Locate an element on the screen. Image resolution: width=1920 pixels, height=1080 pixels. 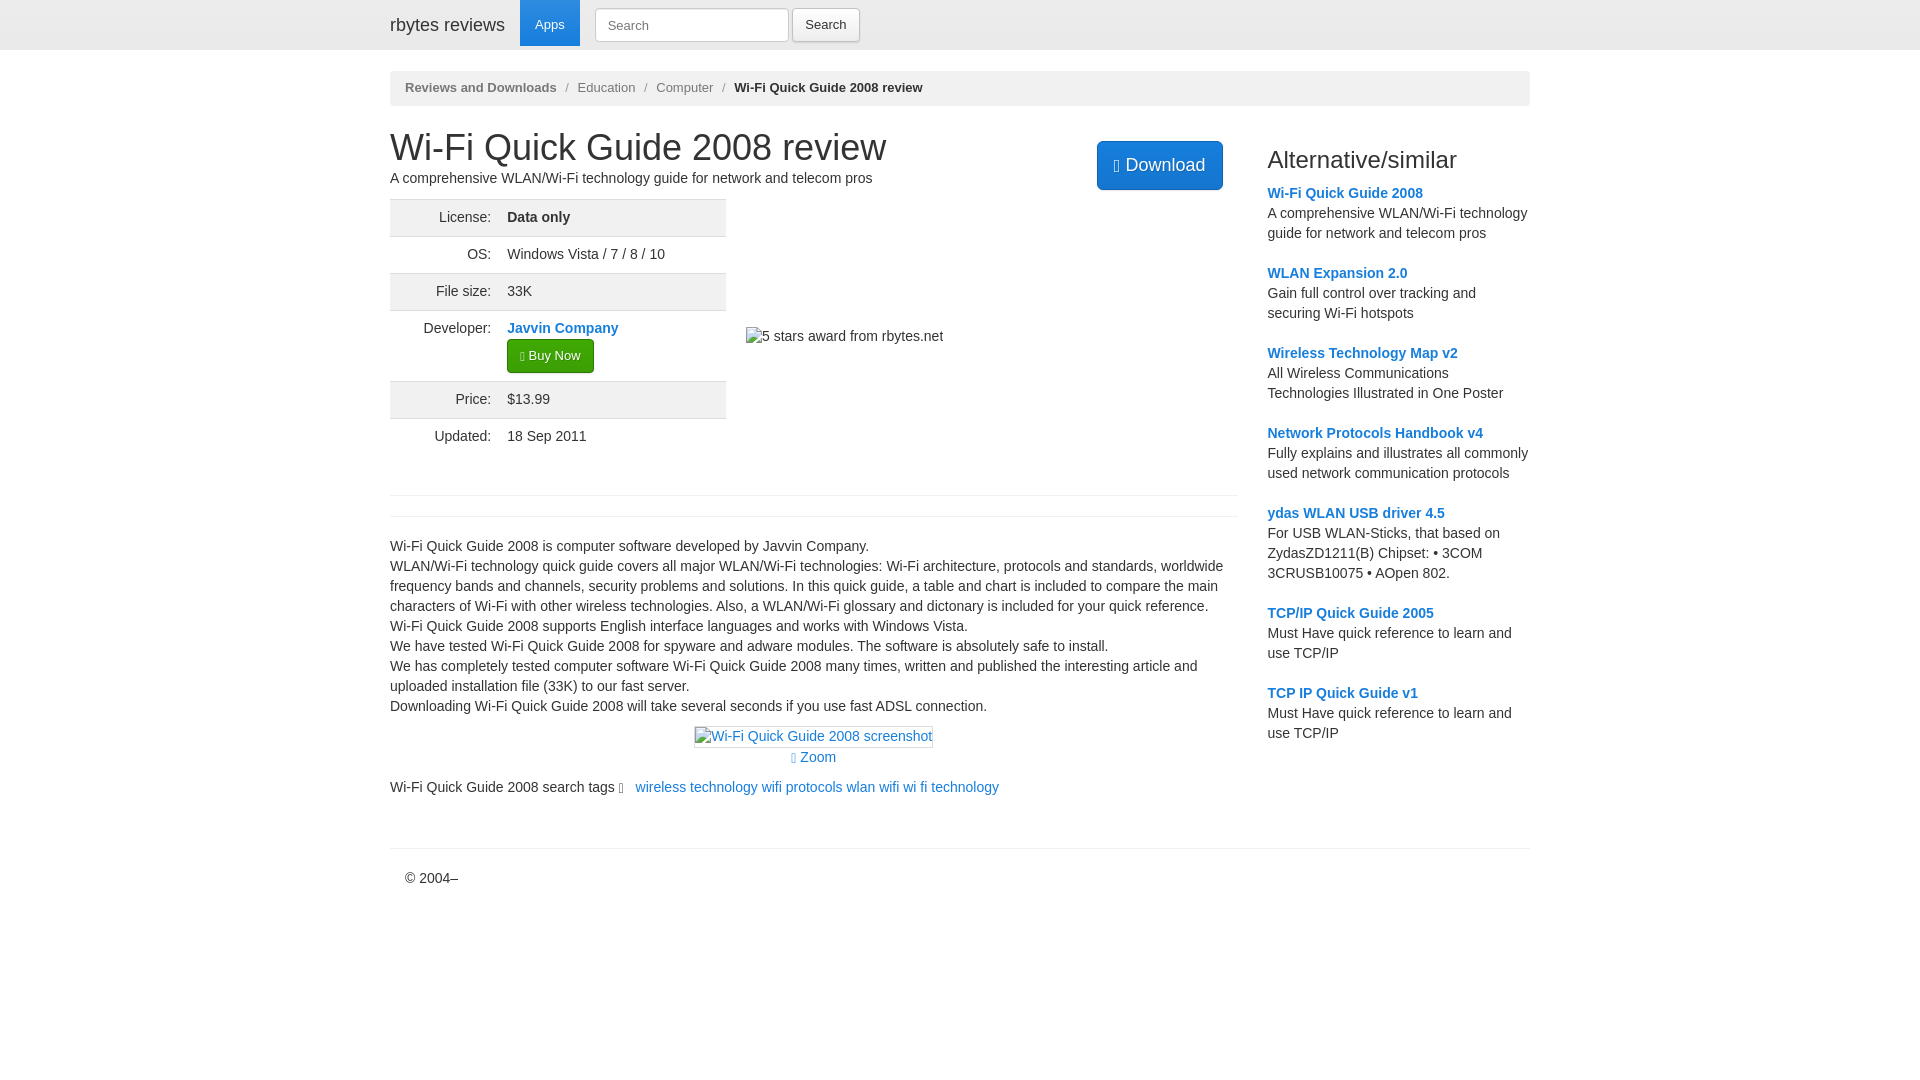
TCP IP Quick Guide v1 is located at coordinates (1342, 692).